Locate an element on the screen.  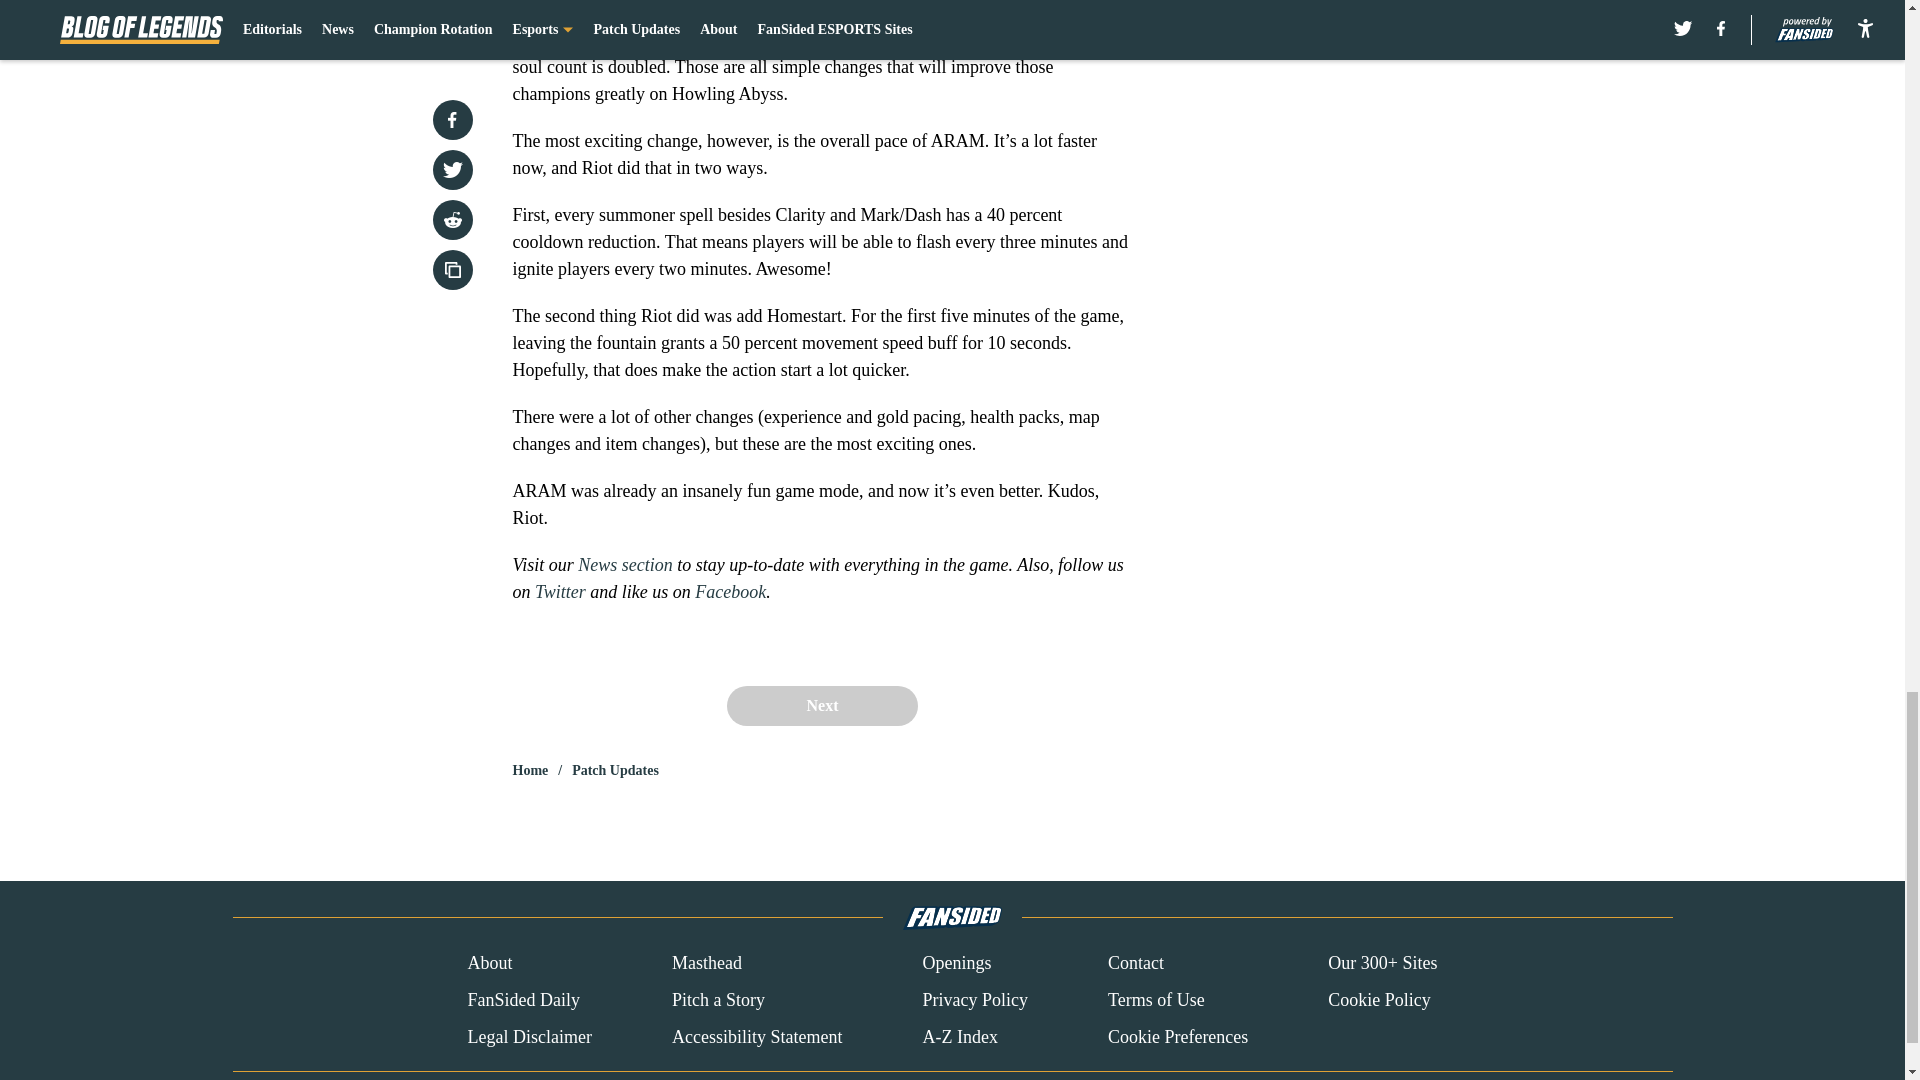
Openings is located at coordinates (956, 962).